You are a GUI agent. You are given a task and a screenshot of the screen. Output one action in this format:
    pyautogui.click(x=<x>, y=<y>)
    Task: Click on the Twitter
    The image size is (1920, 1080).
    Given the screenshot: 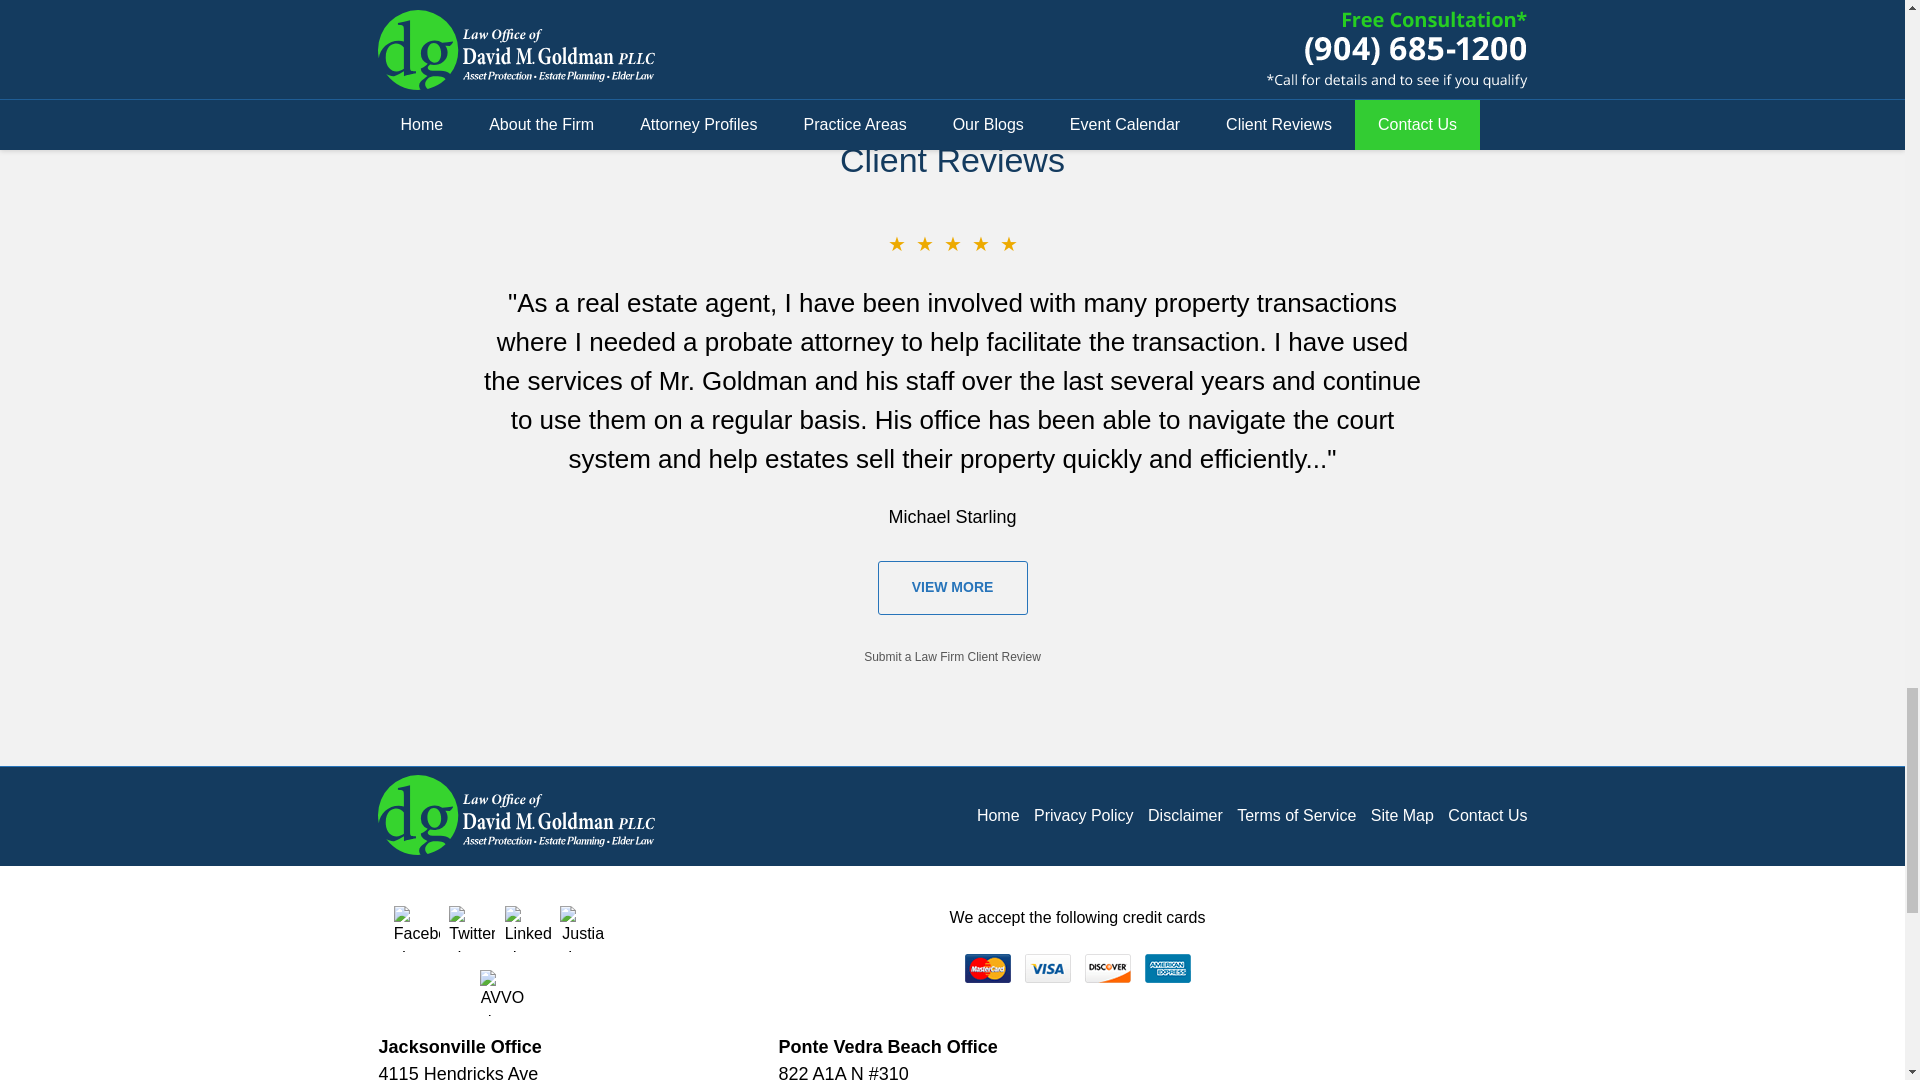 What is the action you would take?
    pyautogui.click(x=472, y=928)
    